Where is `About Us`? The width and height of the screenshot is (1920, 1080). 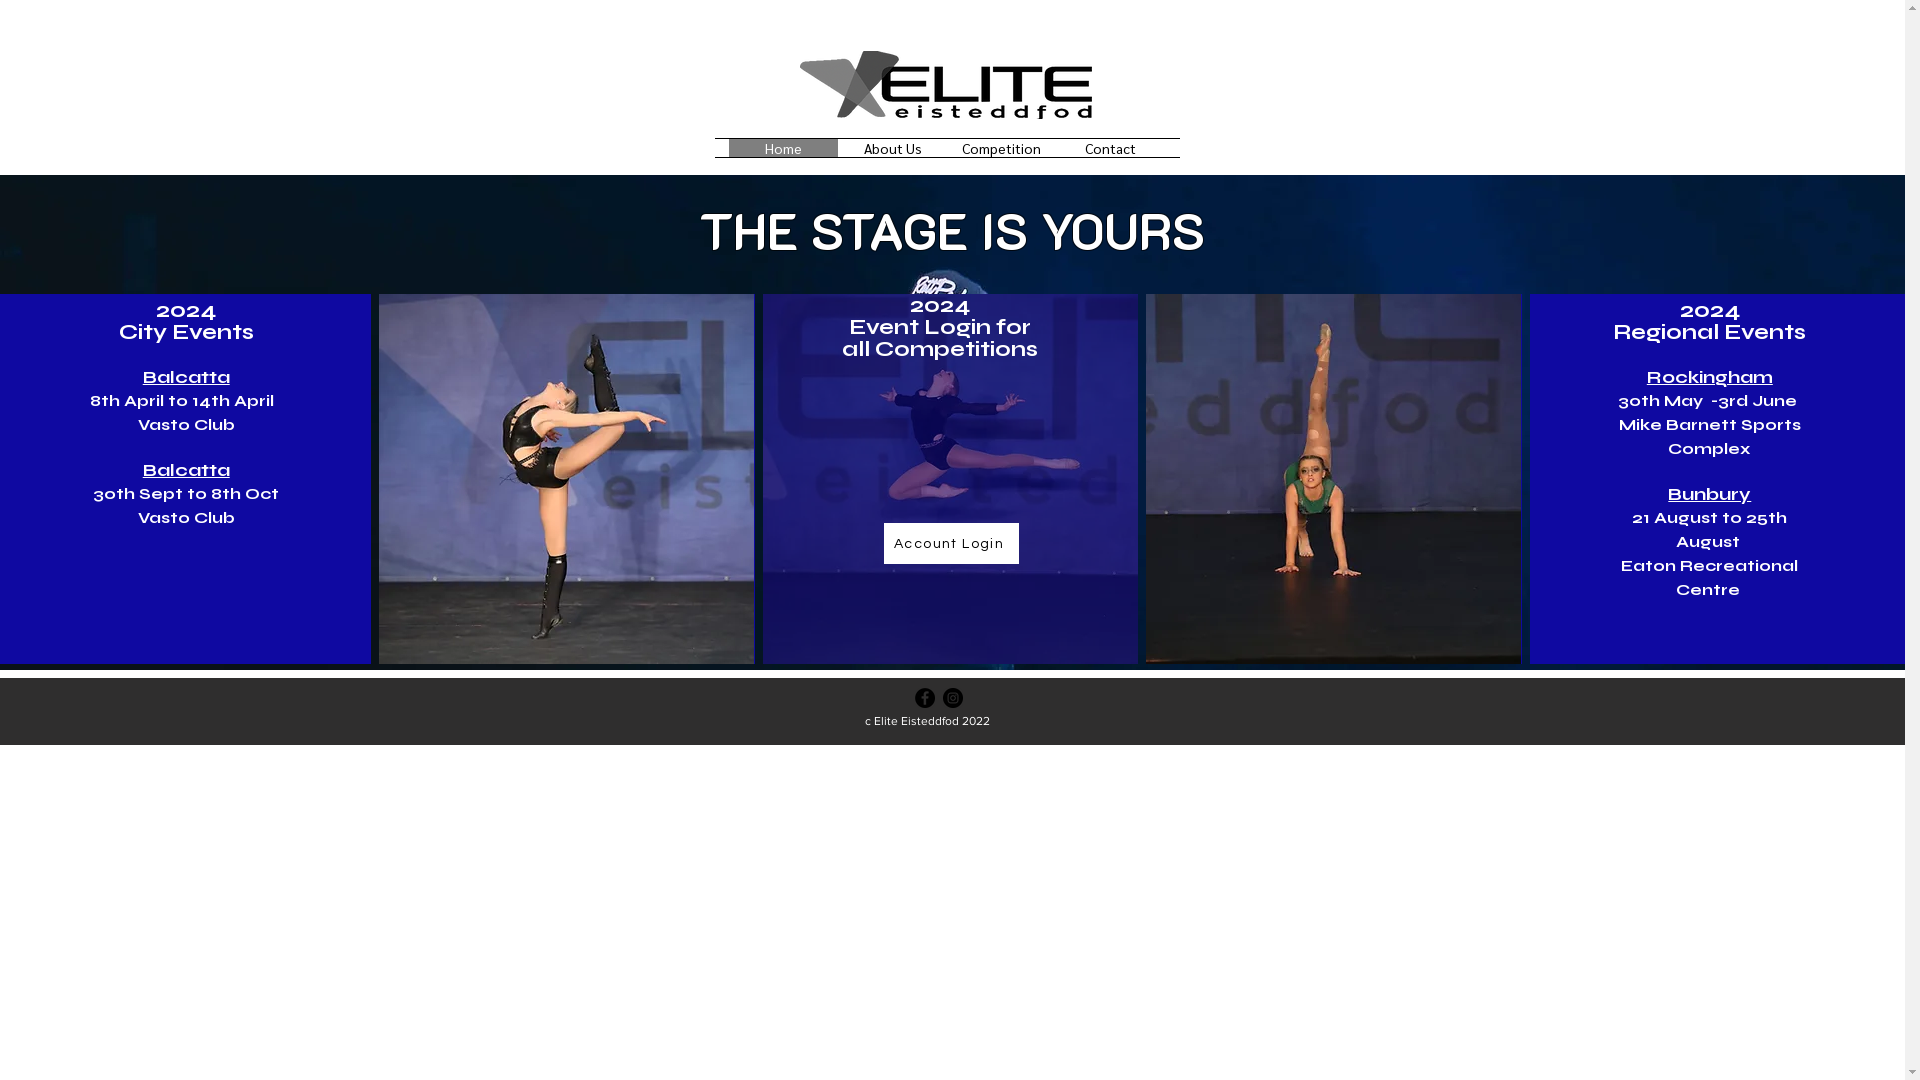
About Us is located at coordinates (892, 148).